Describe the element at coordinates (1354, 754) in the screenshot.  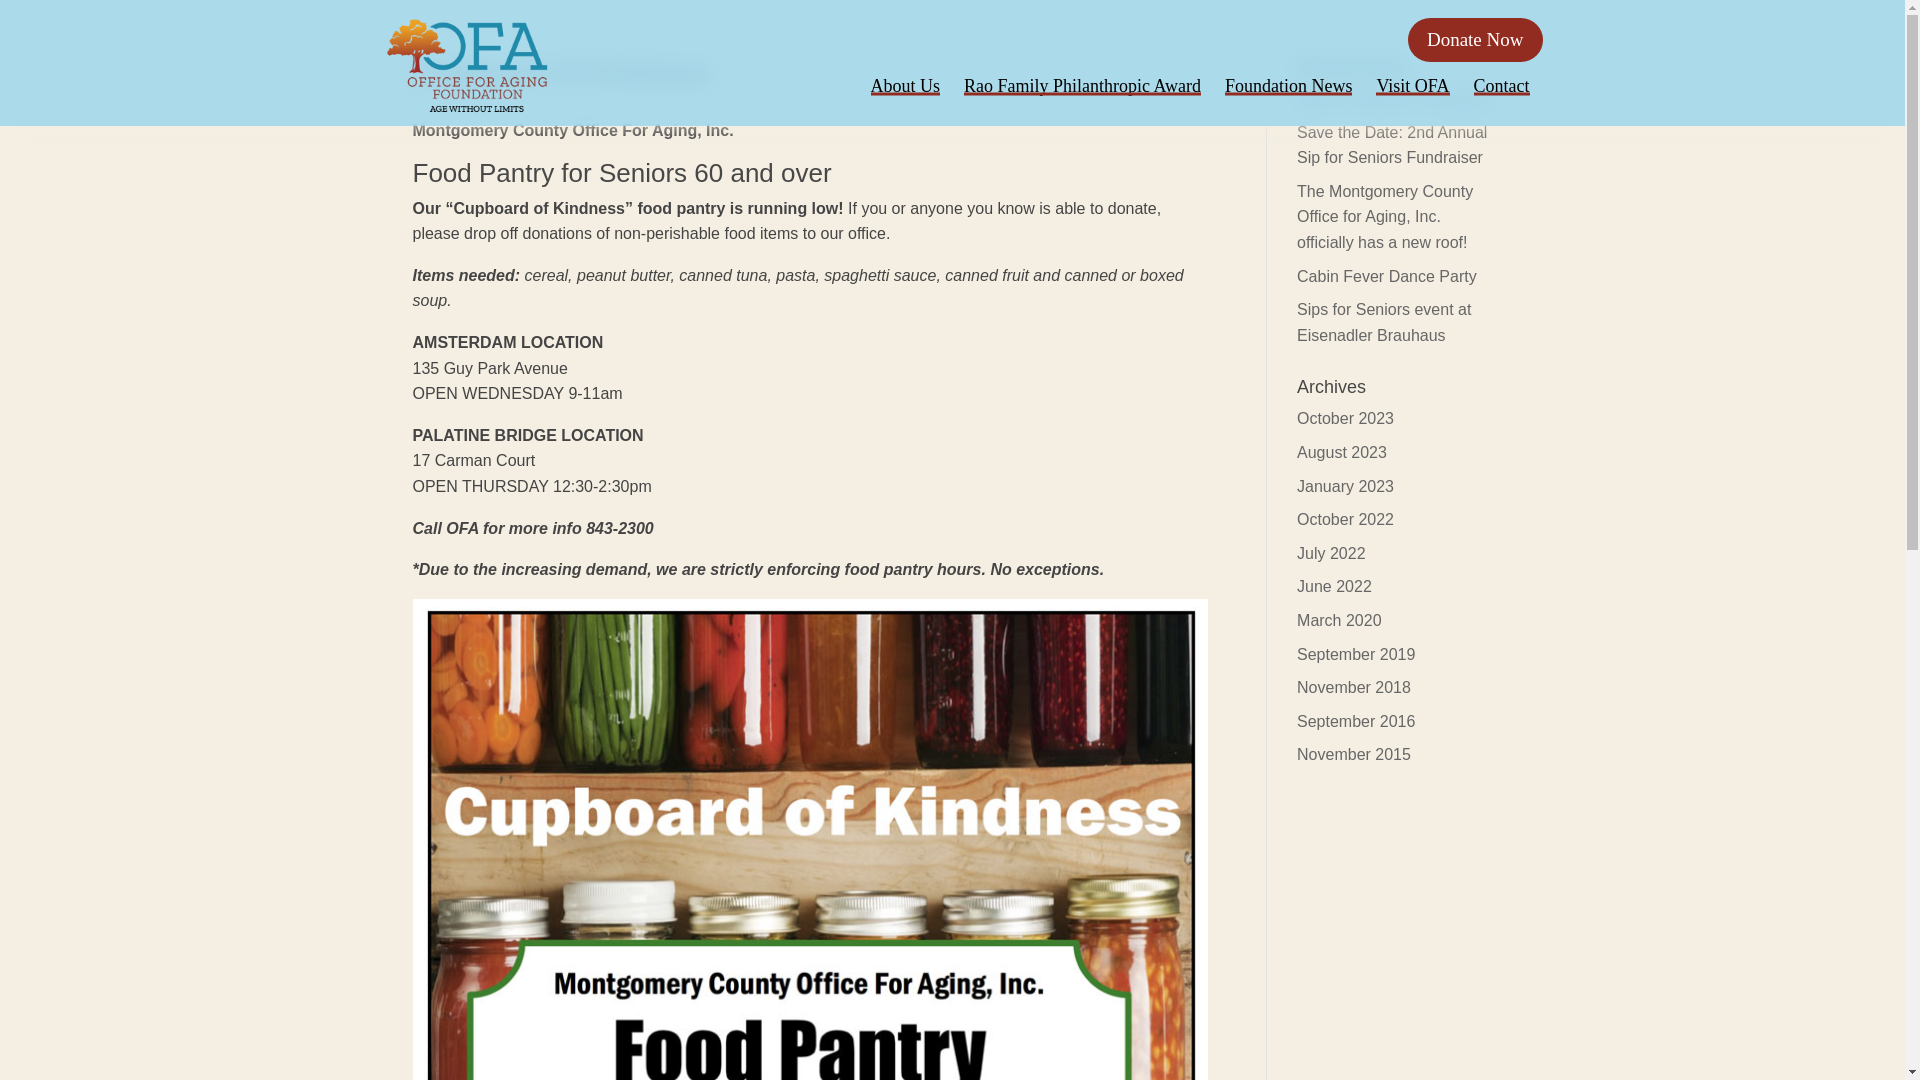
I see `November 2015` at that location.